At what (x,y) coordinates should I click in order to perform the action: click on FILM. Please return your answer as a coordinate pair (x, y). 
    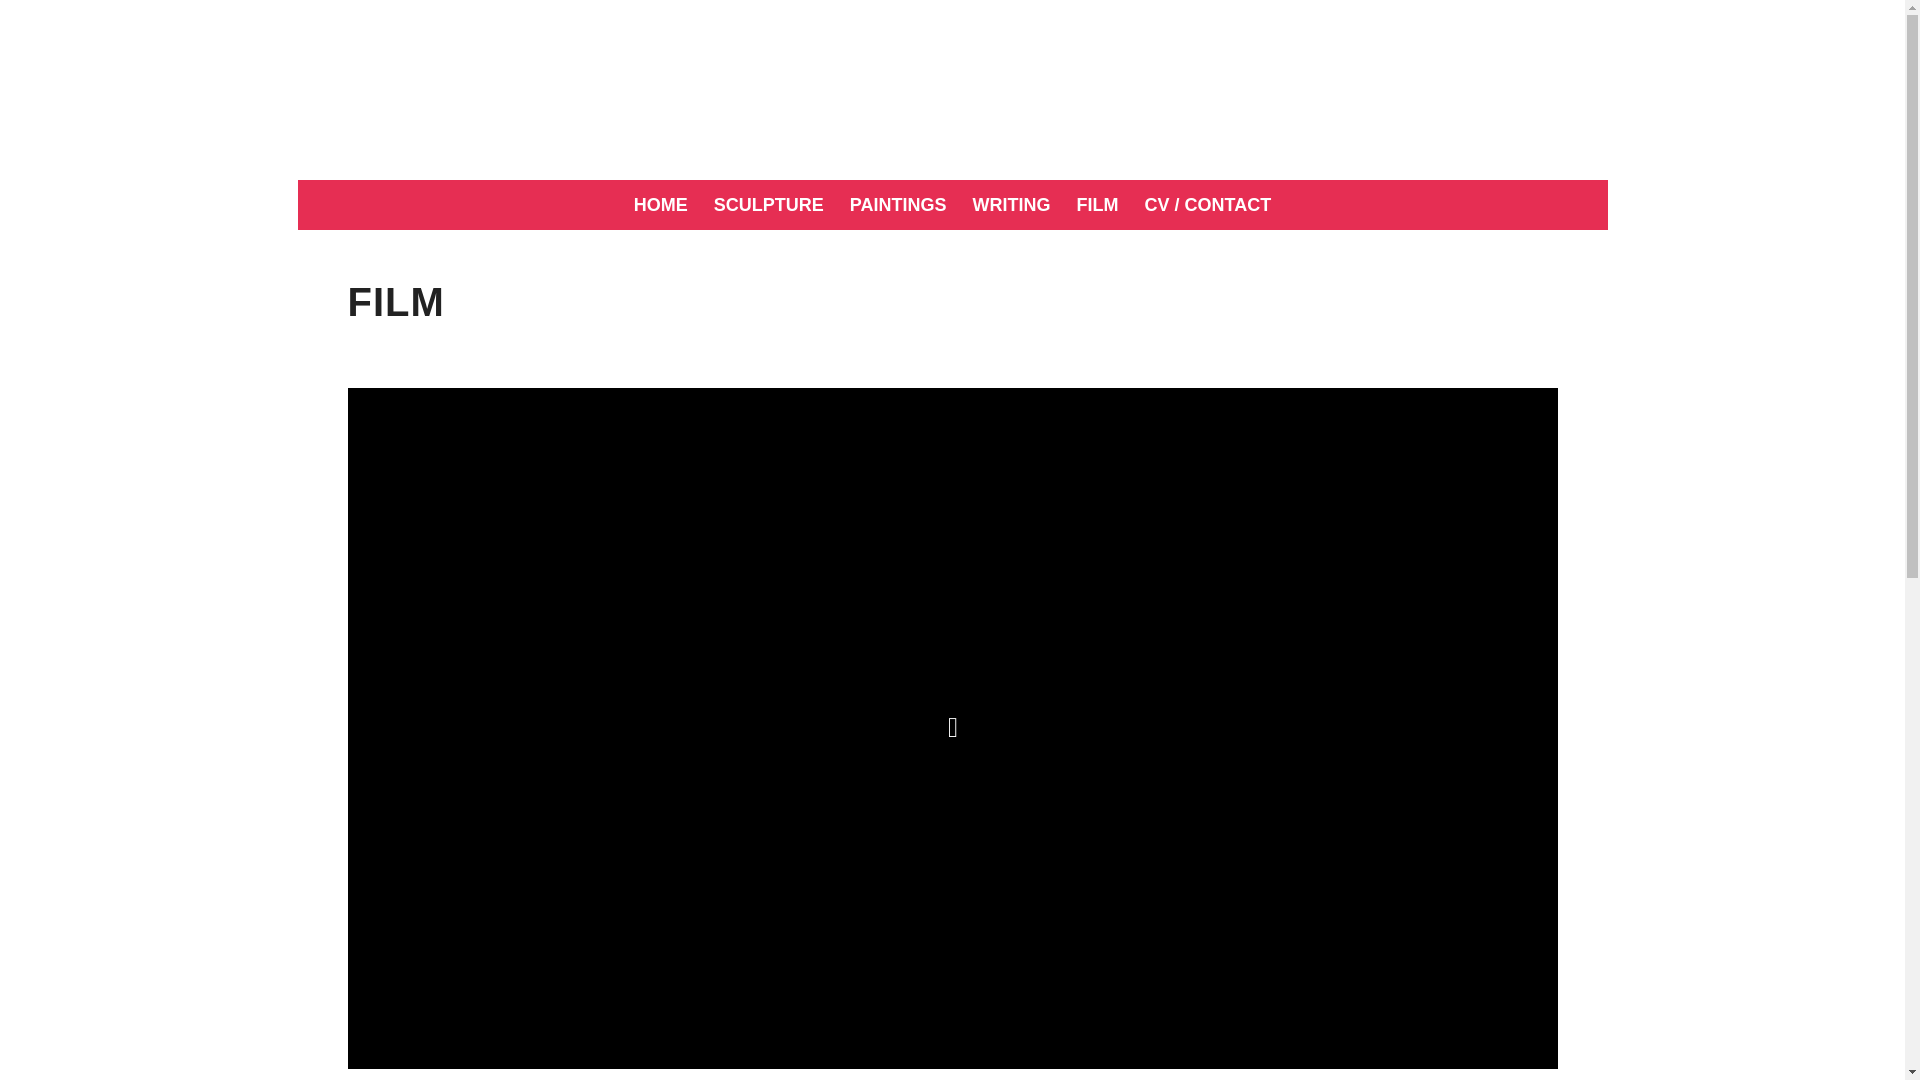
    Looking at the image, I should click on (1098, 205).